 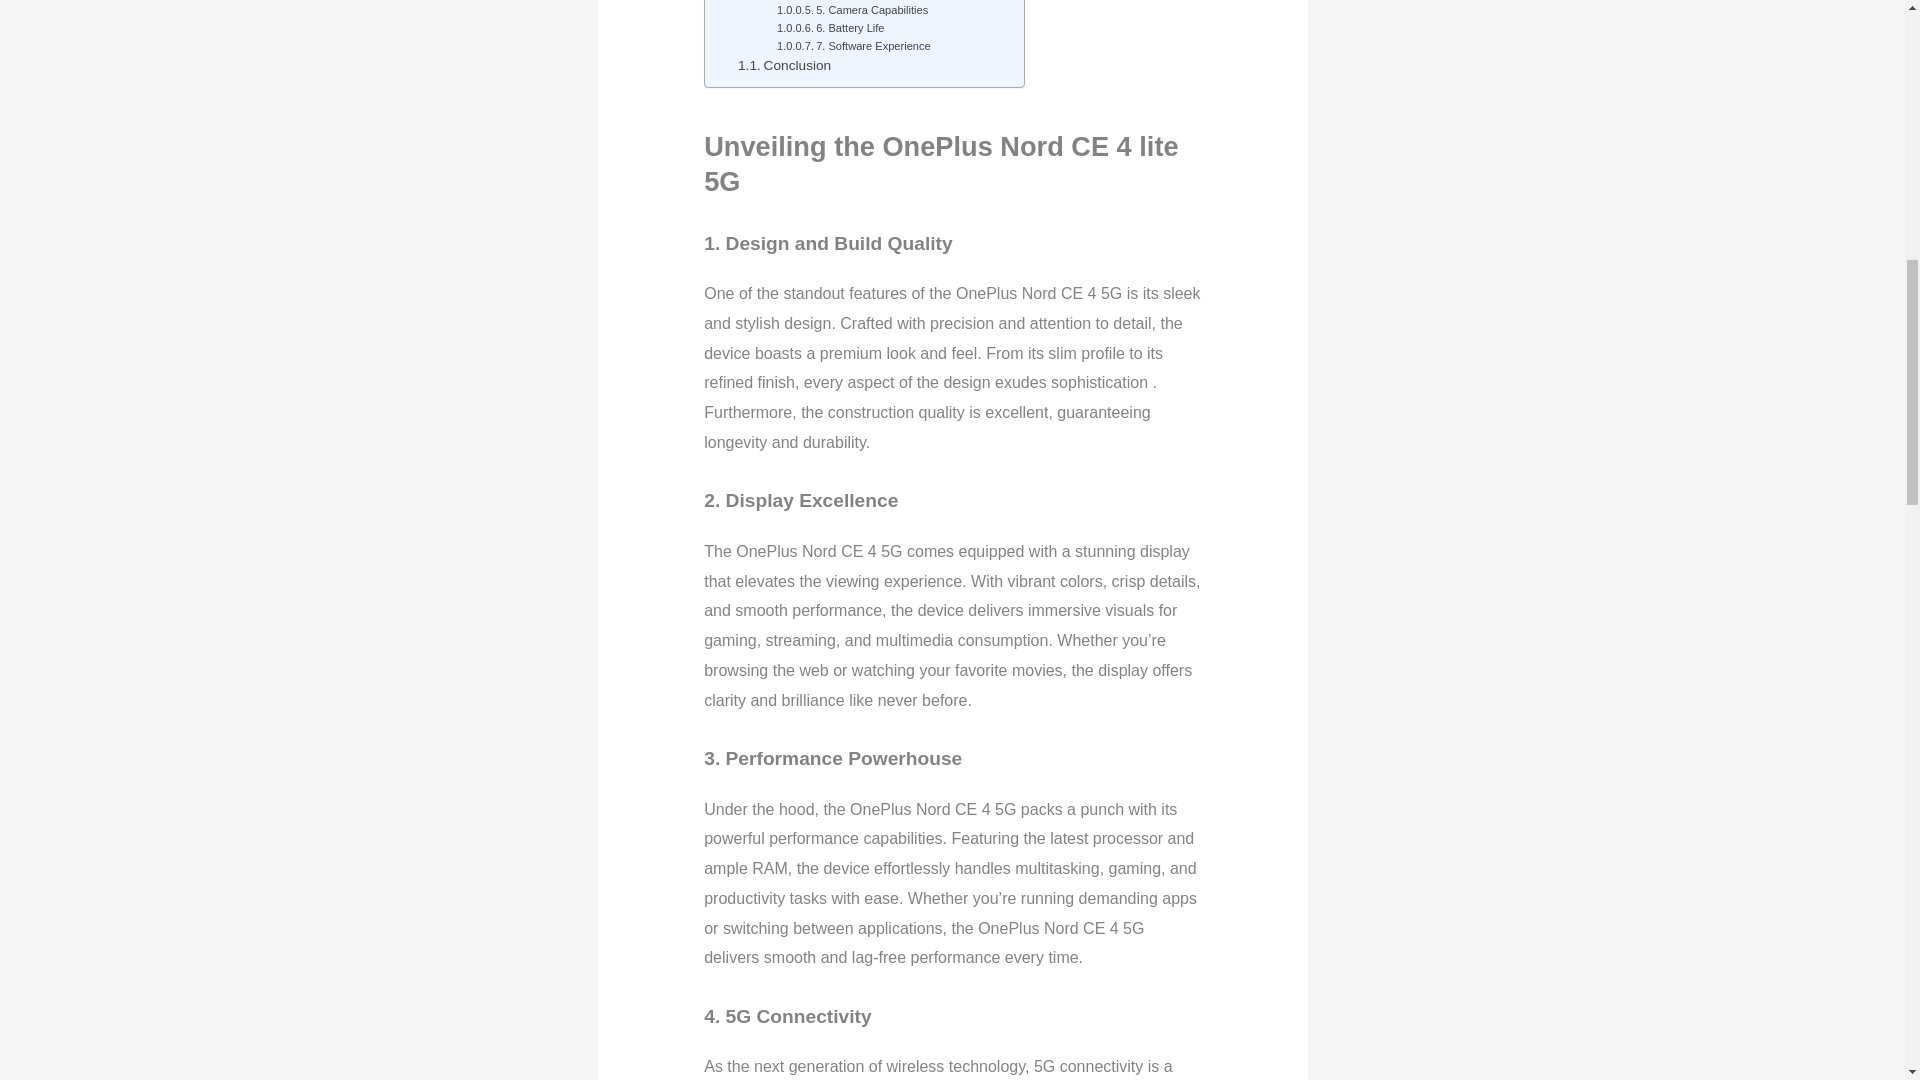 I want to click on 6. Battery Life, so click(x=831, y=28).